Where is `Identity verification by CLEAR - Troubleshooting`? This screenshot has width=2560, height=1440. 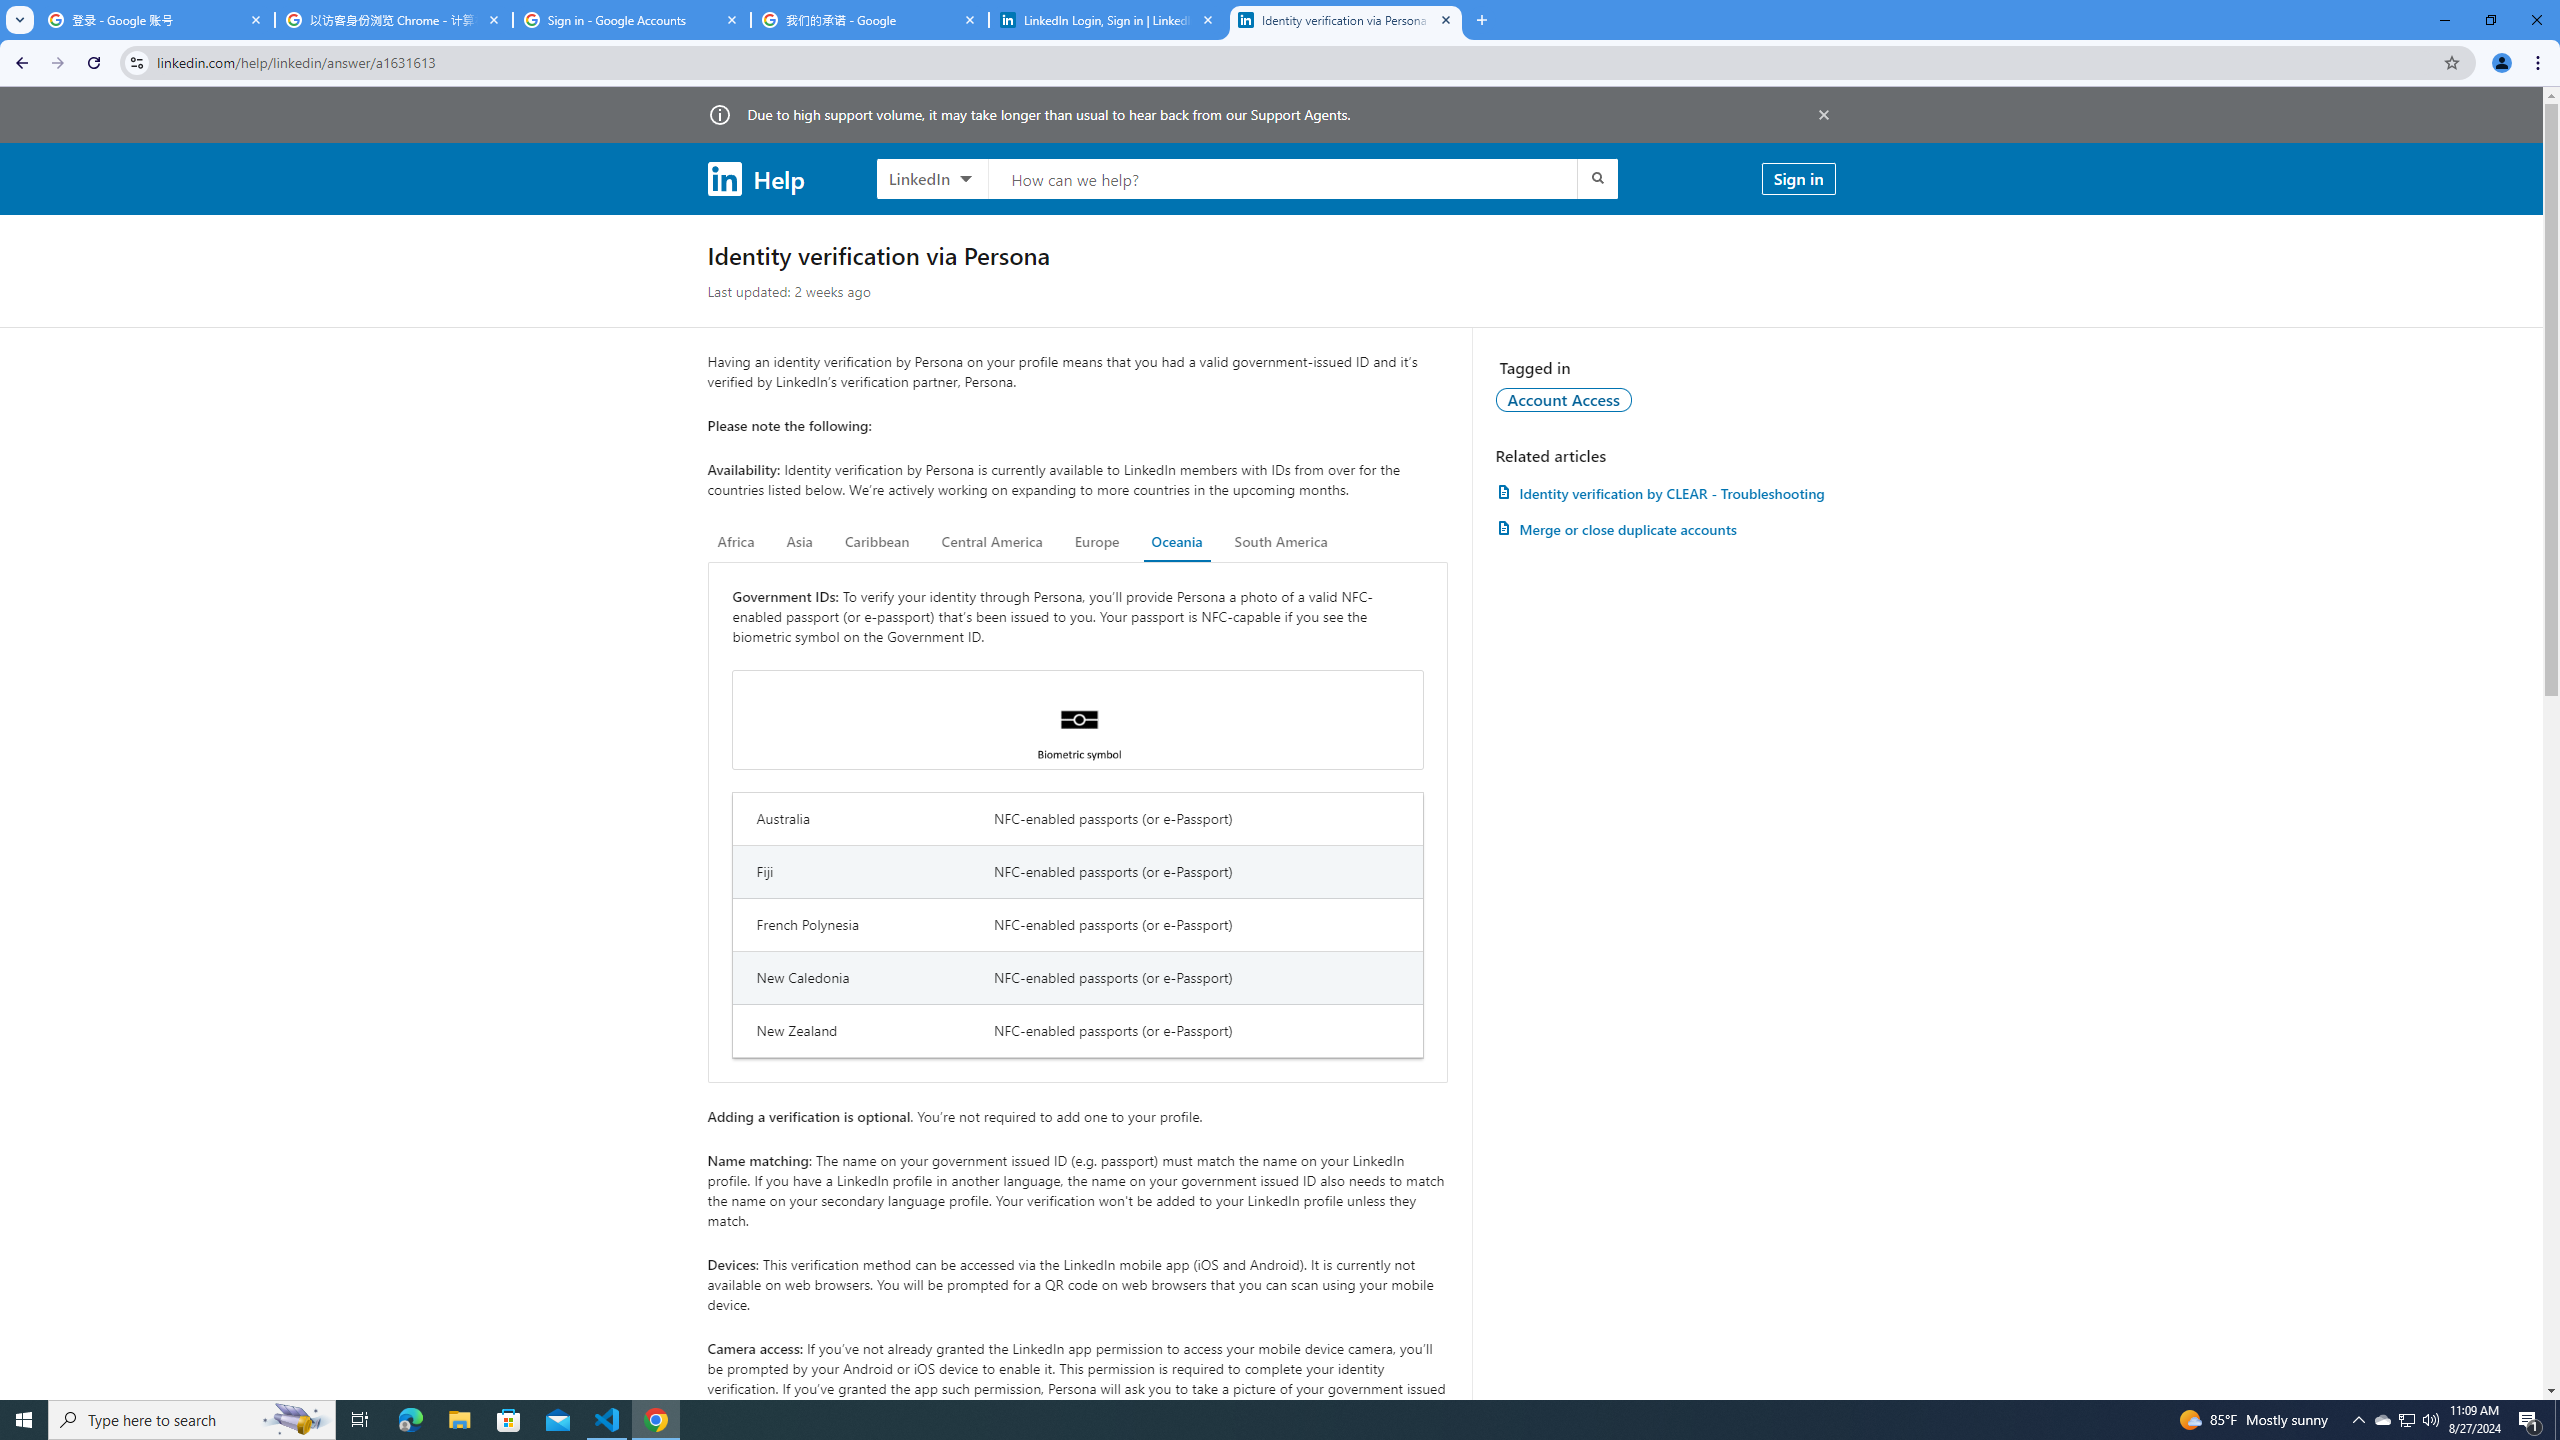
Identity verification by CLEAR - Troubleshooting is located at coordinates (1665, 492).